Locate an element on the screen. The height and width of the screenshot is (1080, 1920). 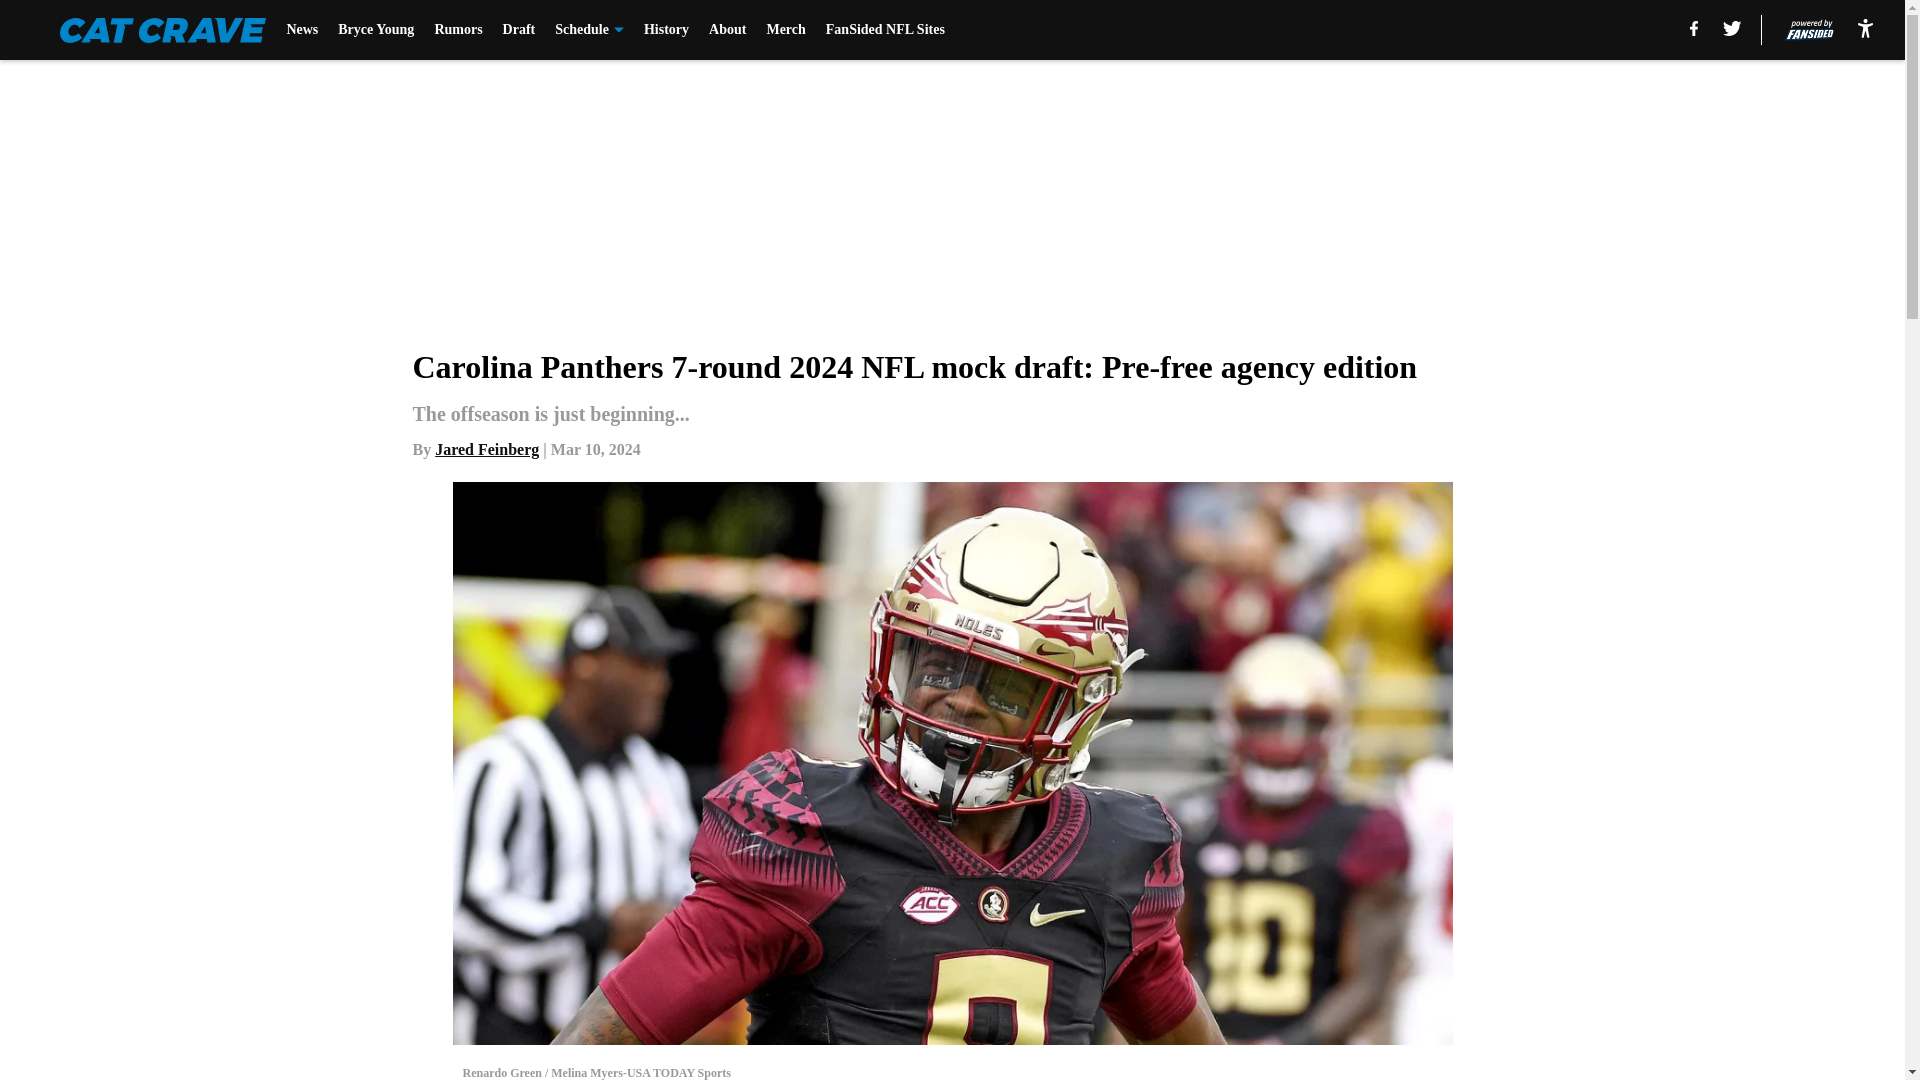
News is located at coordinates (302, 30).